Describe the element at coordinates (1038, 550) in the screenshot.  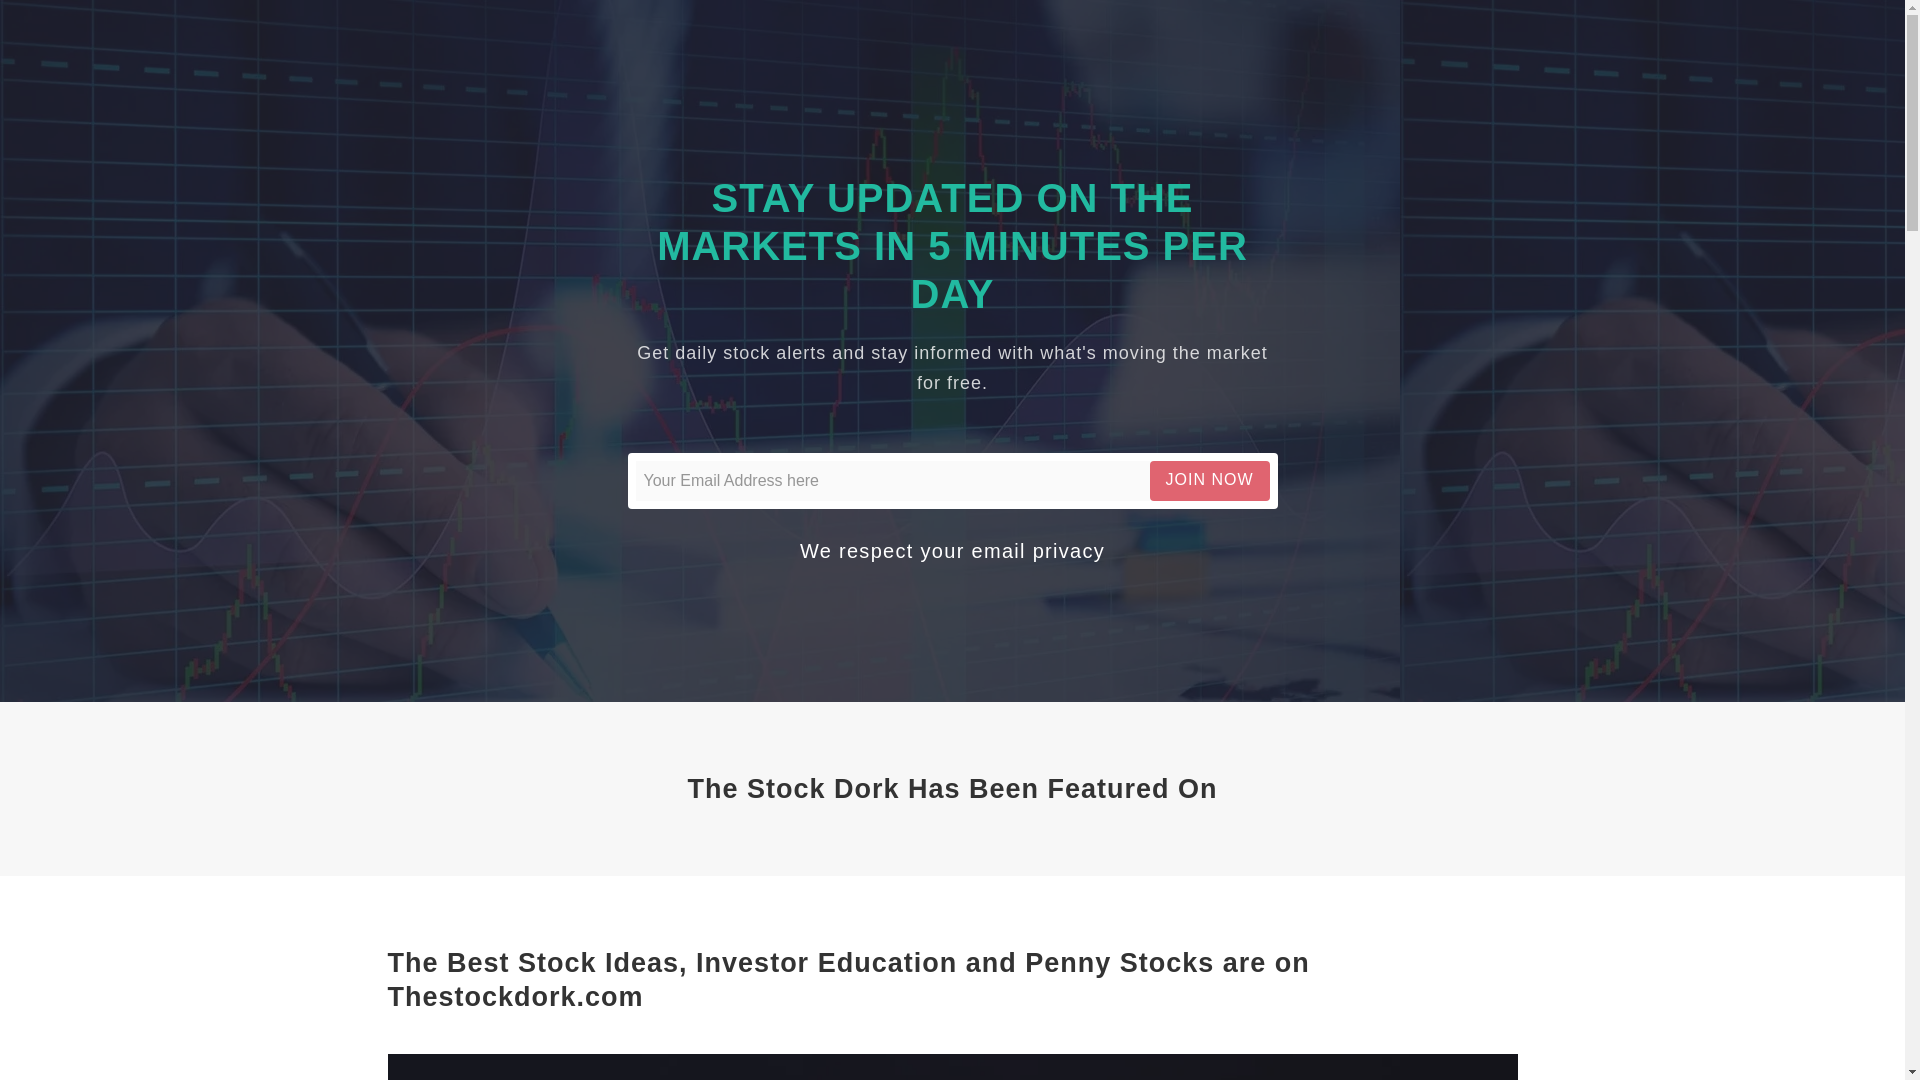
I see `email privacy` at that location.